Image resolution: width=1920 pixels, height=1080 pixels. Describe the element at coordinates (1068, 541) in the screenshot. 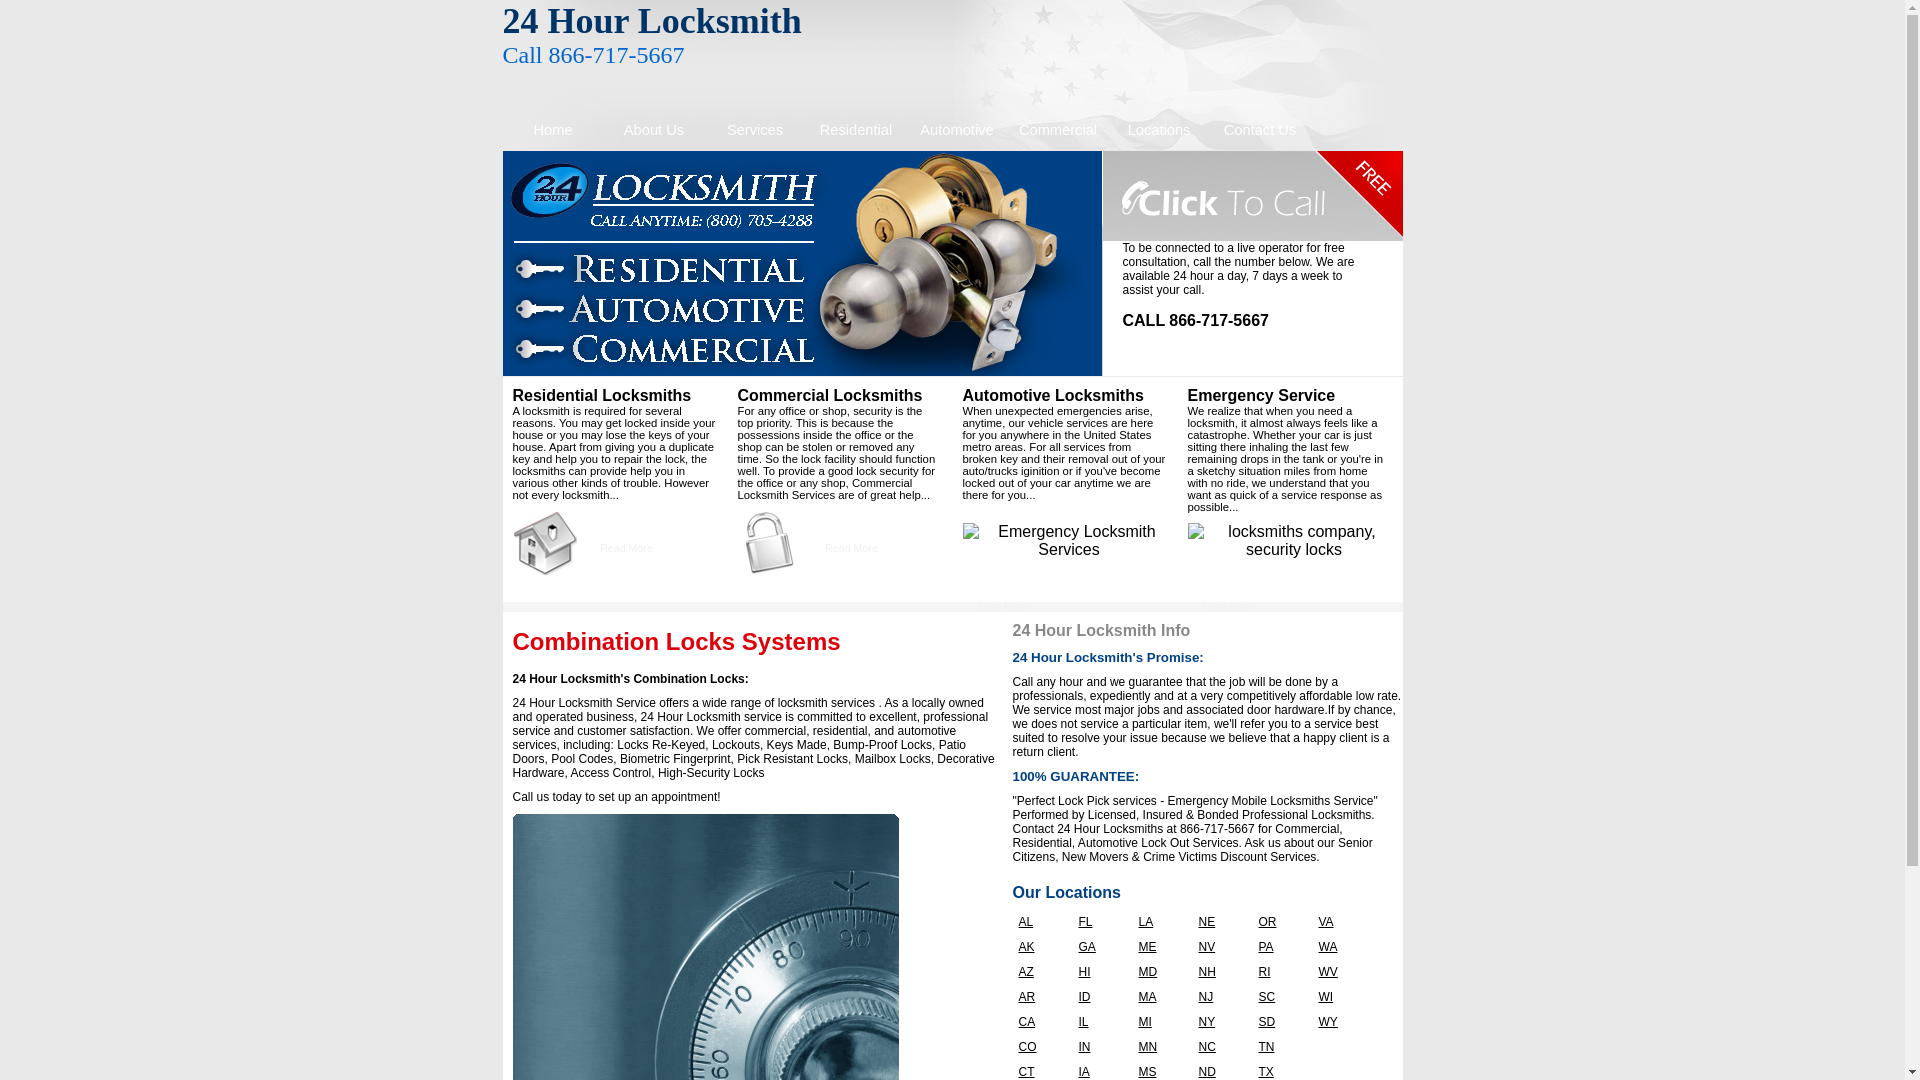

I see `Become a Member` at that location.